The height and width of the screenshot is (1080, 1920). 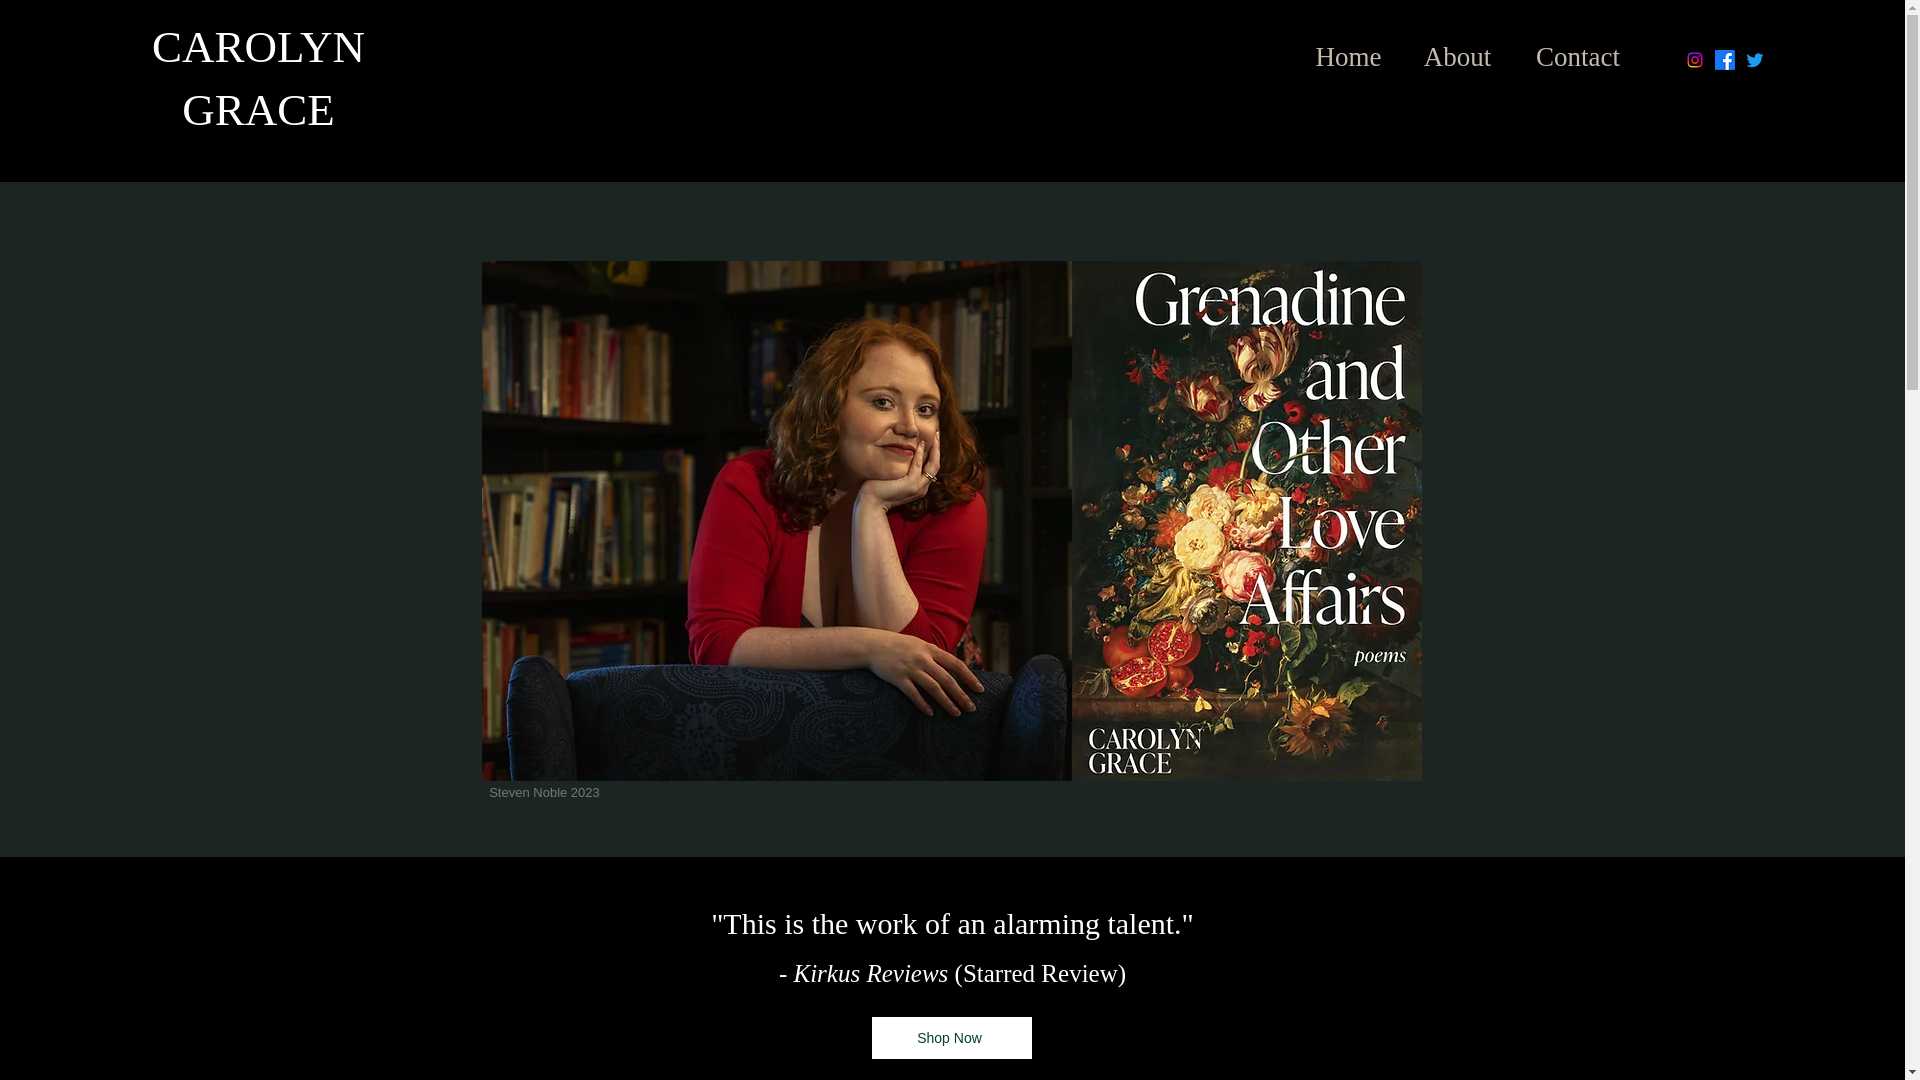 What do you see at coordinates (258, 78) in the screenshot?
I see `CAROLYN GRACE` at bounding box center [258, 78].